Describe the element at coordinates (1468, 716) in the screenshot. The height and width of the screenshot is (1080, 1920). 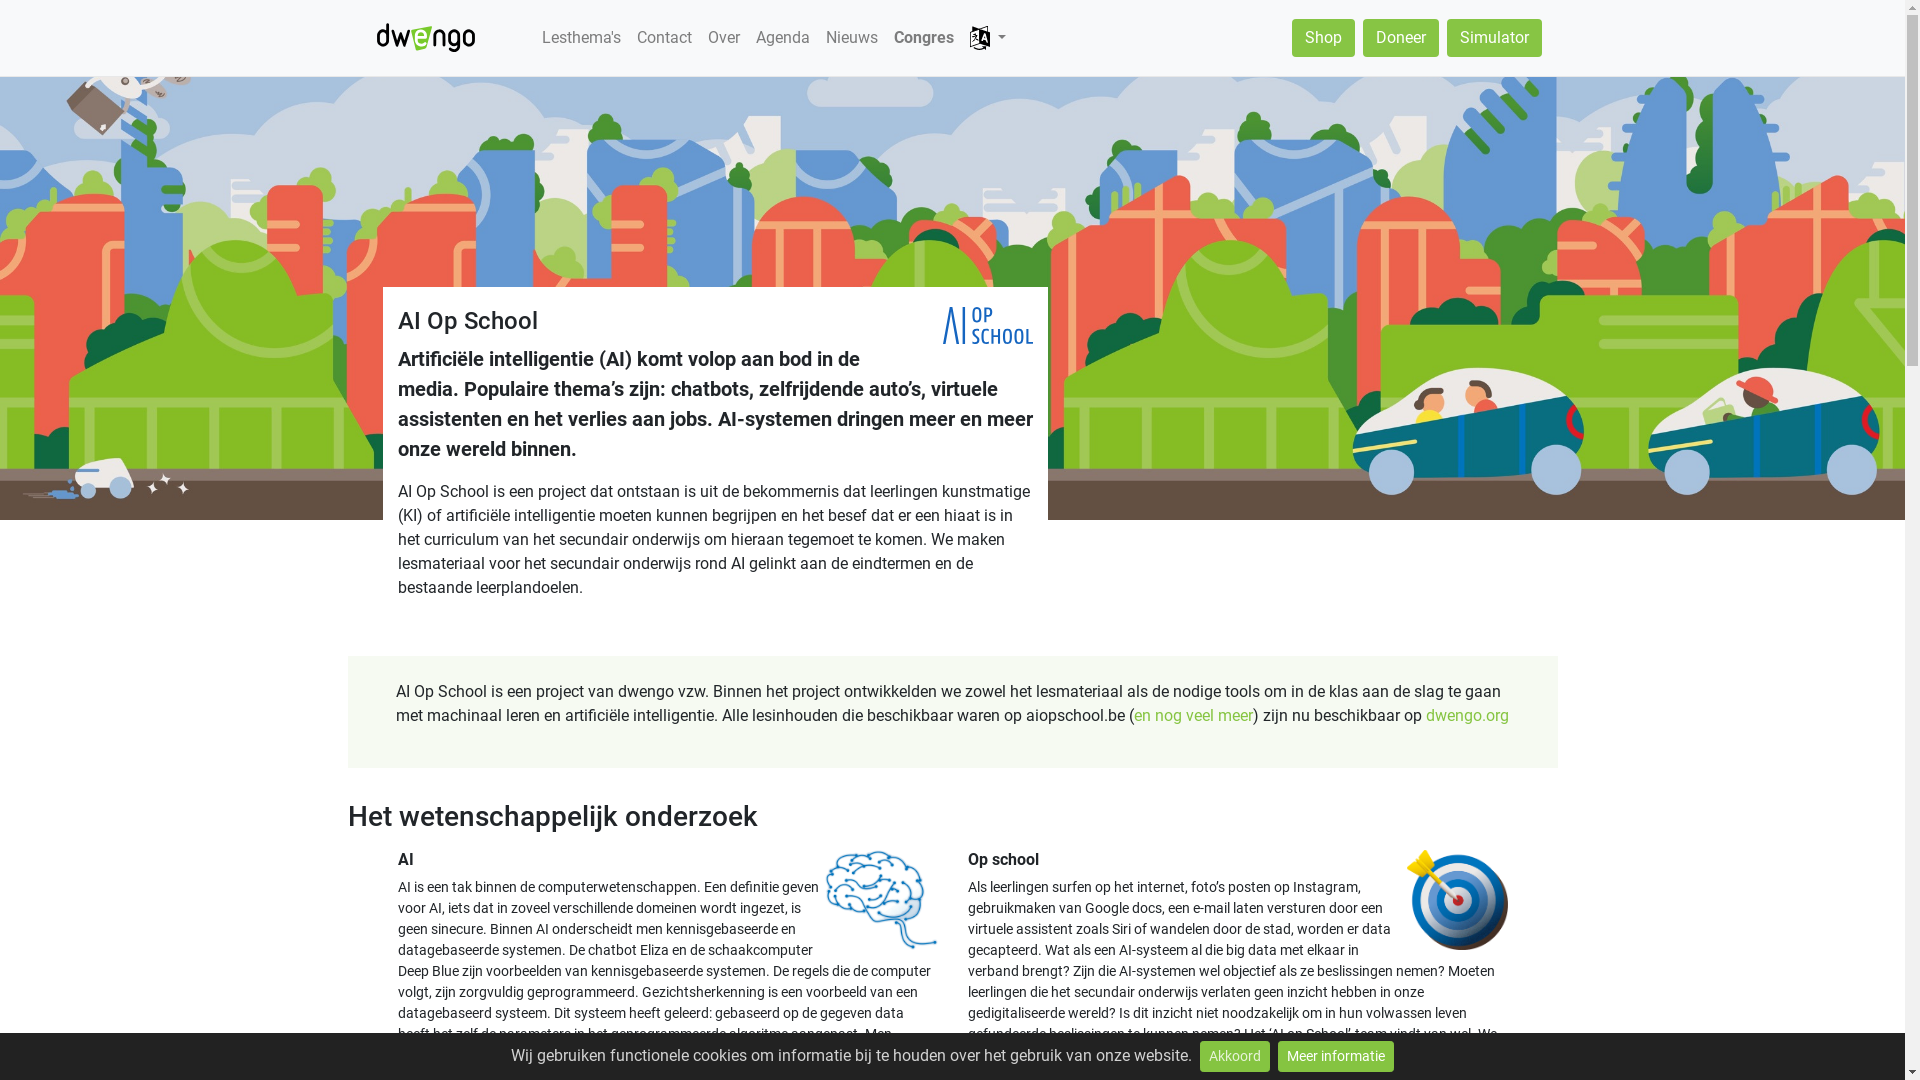
I see `dwengo.org` at that location.